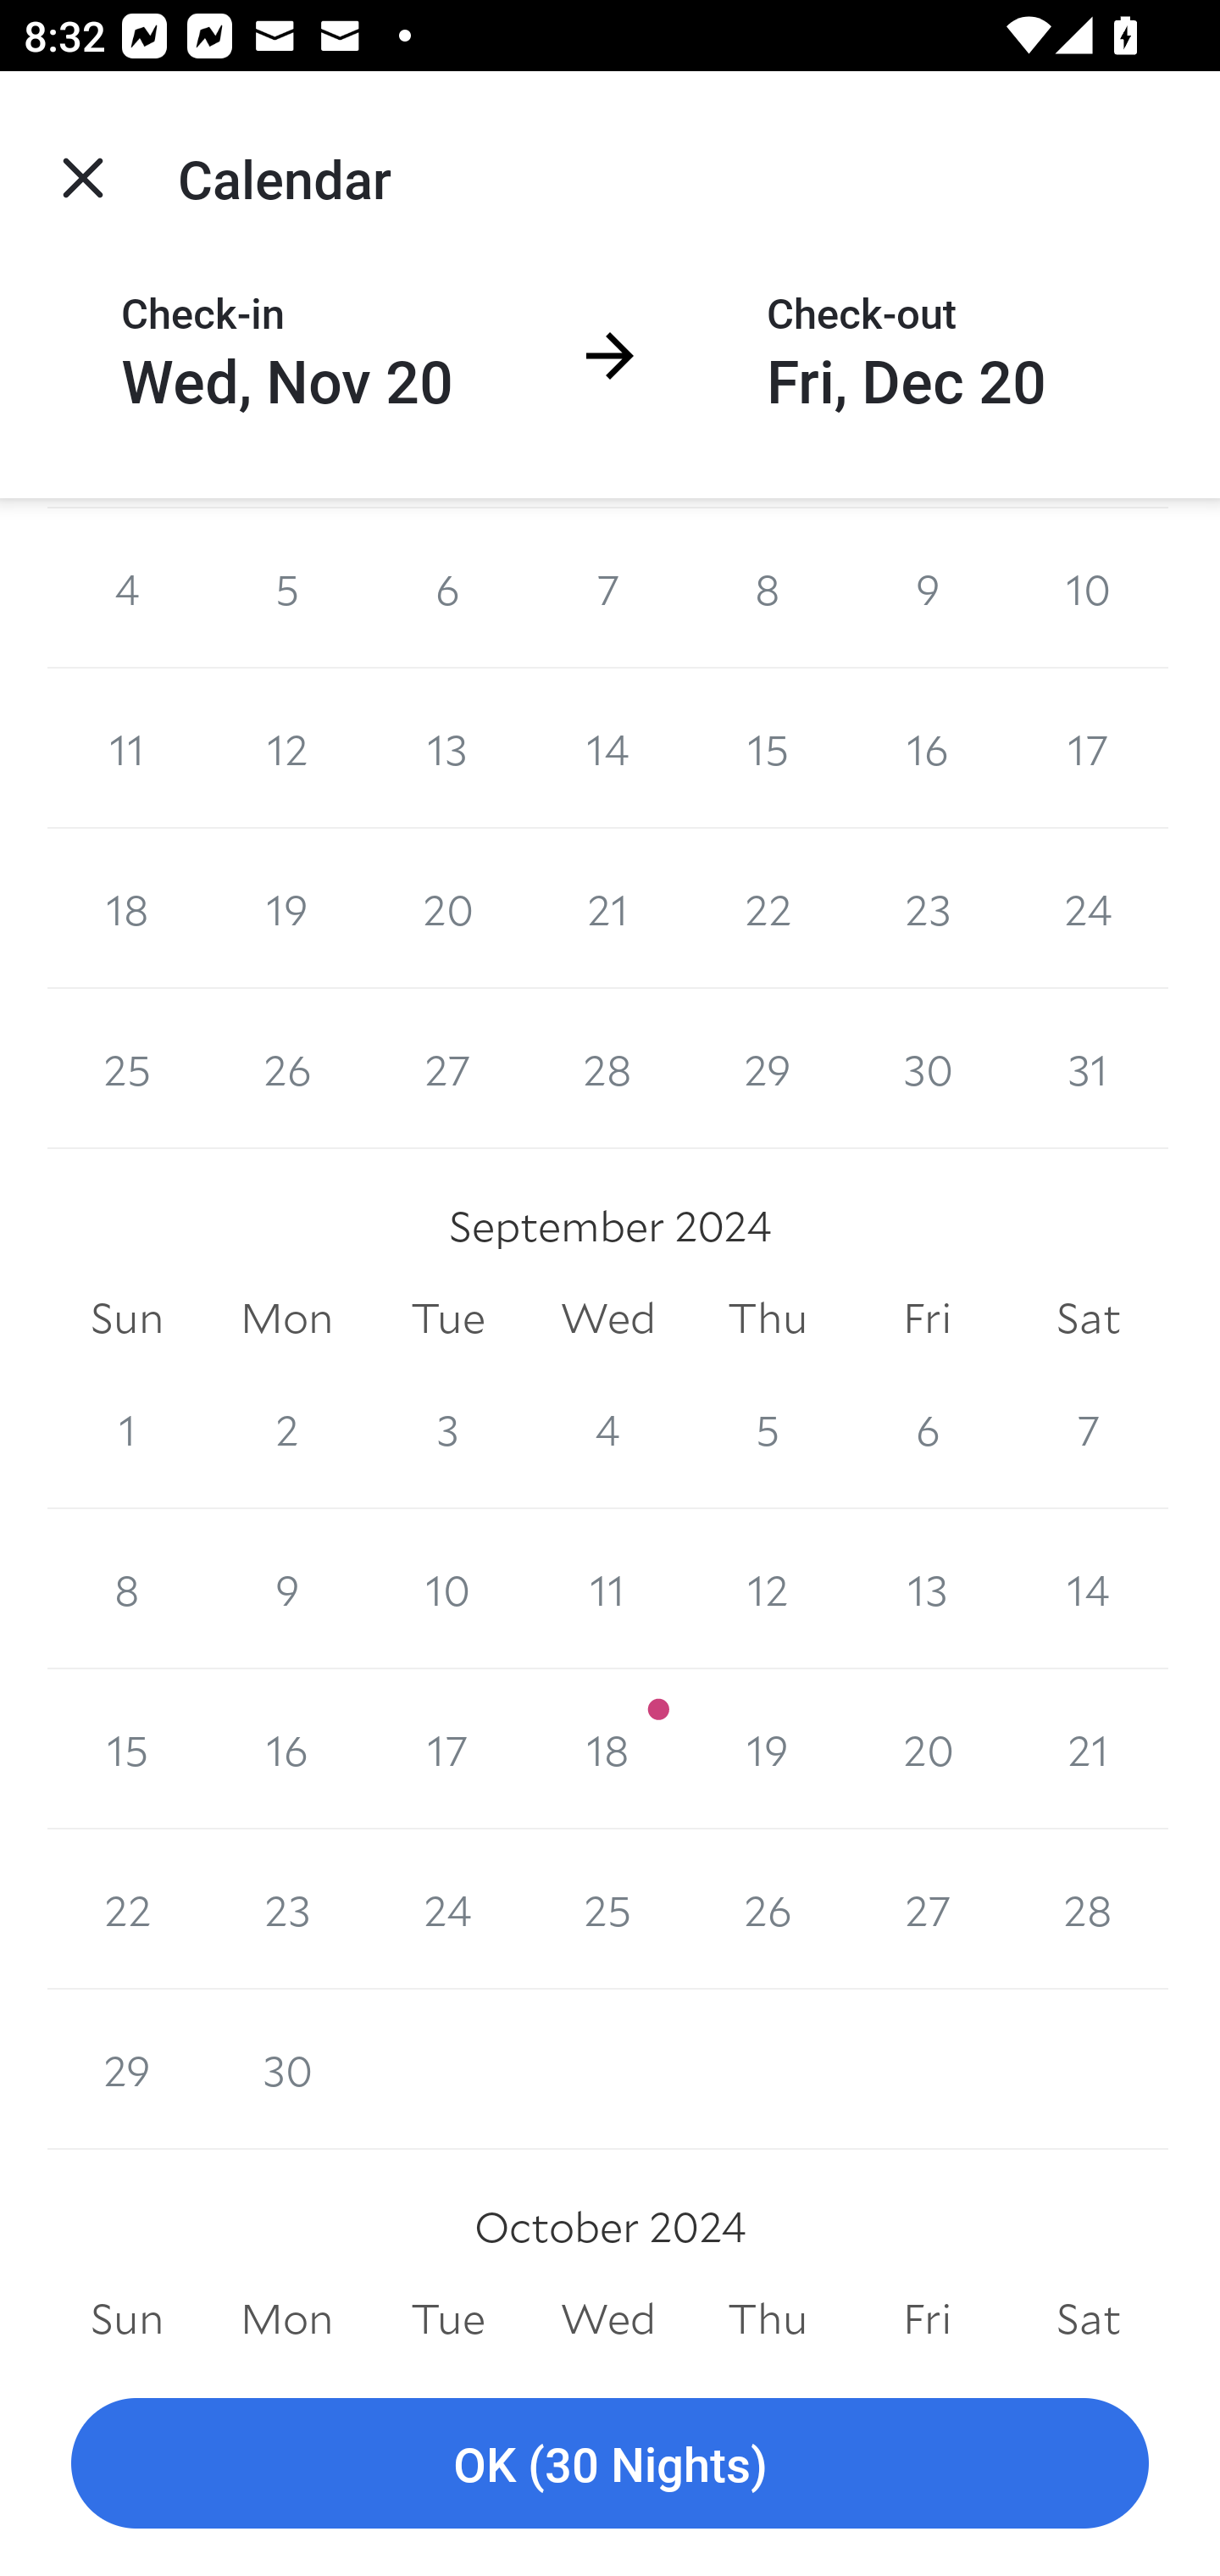 The image size is (1220, 2576). Describe the element at coordinates (927, 2318) in the screenshot. I see `Fri` at that location.